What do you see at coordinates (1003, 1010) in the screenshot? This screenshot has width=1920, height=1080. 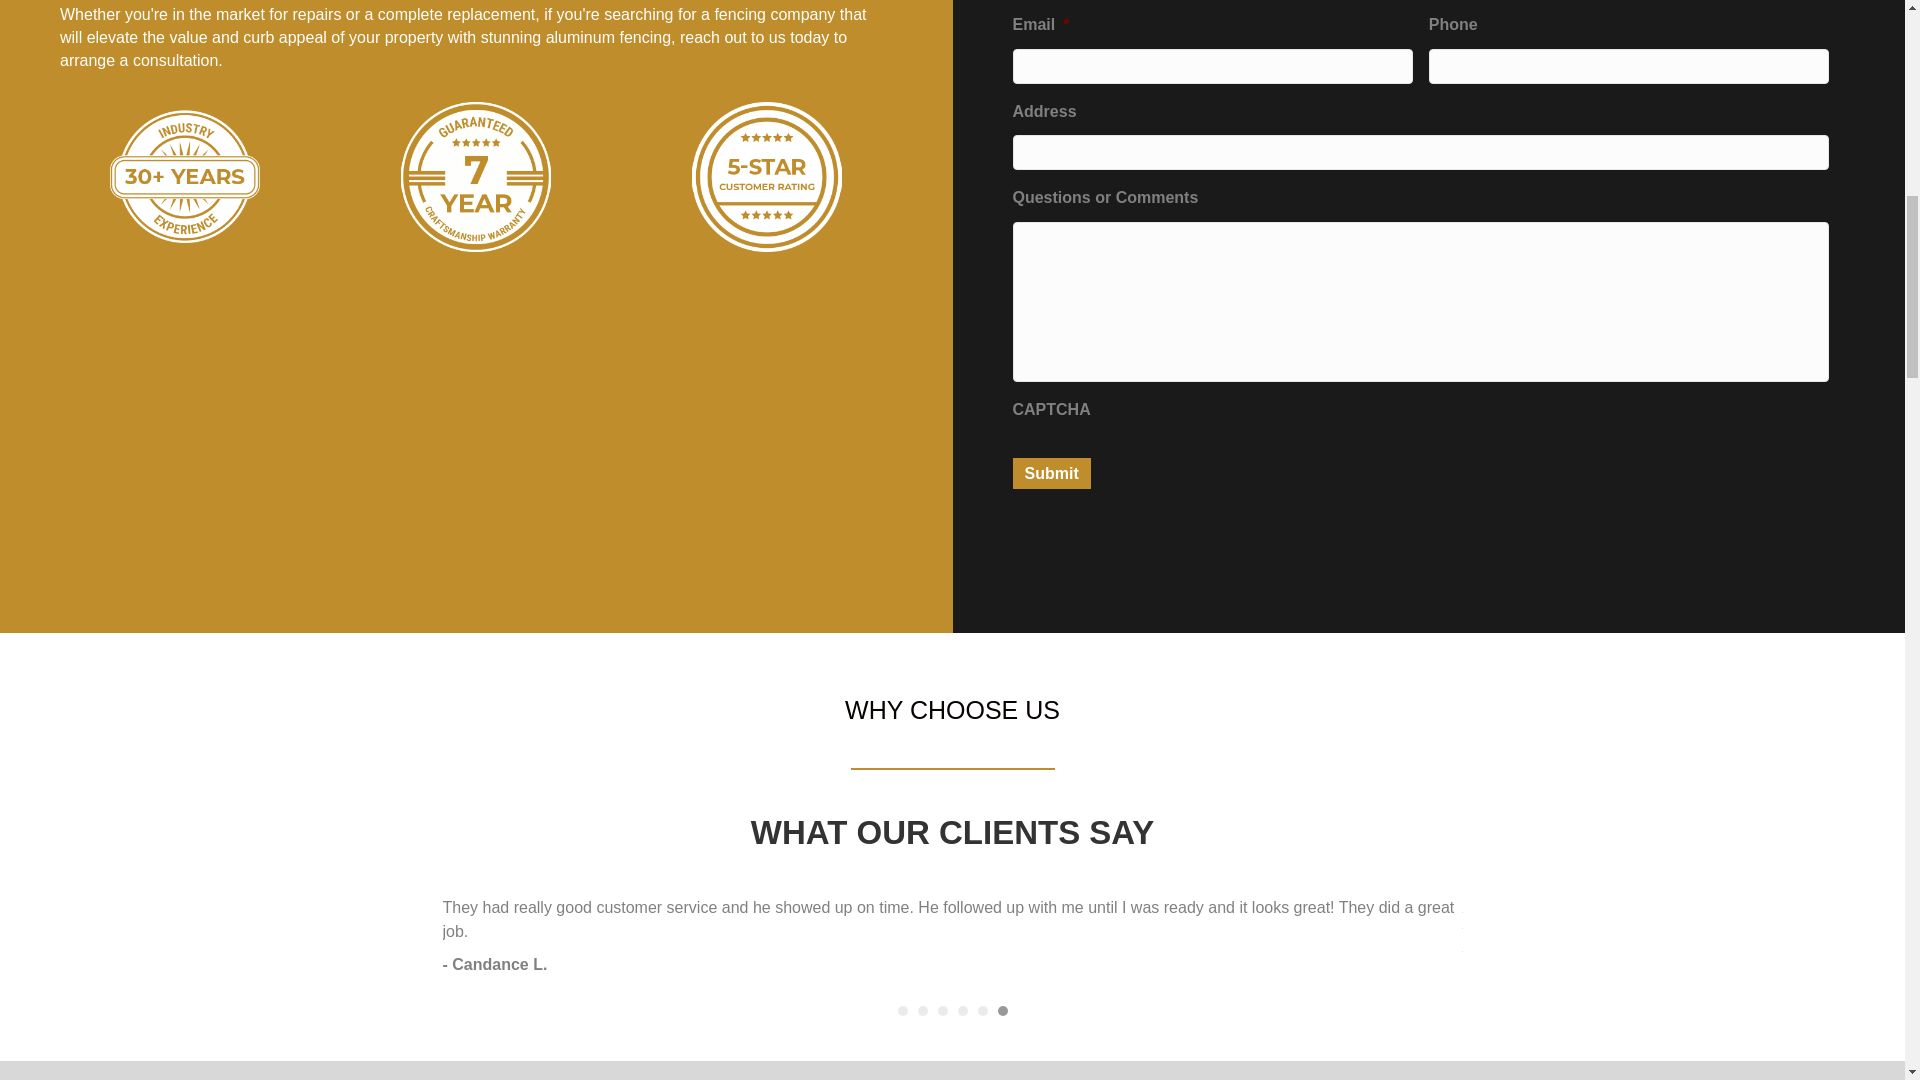 I see `6` at bounding box center [1003, 1010].